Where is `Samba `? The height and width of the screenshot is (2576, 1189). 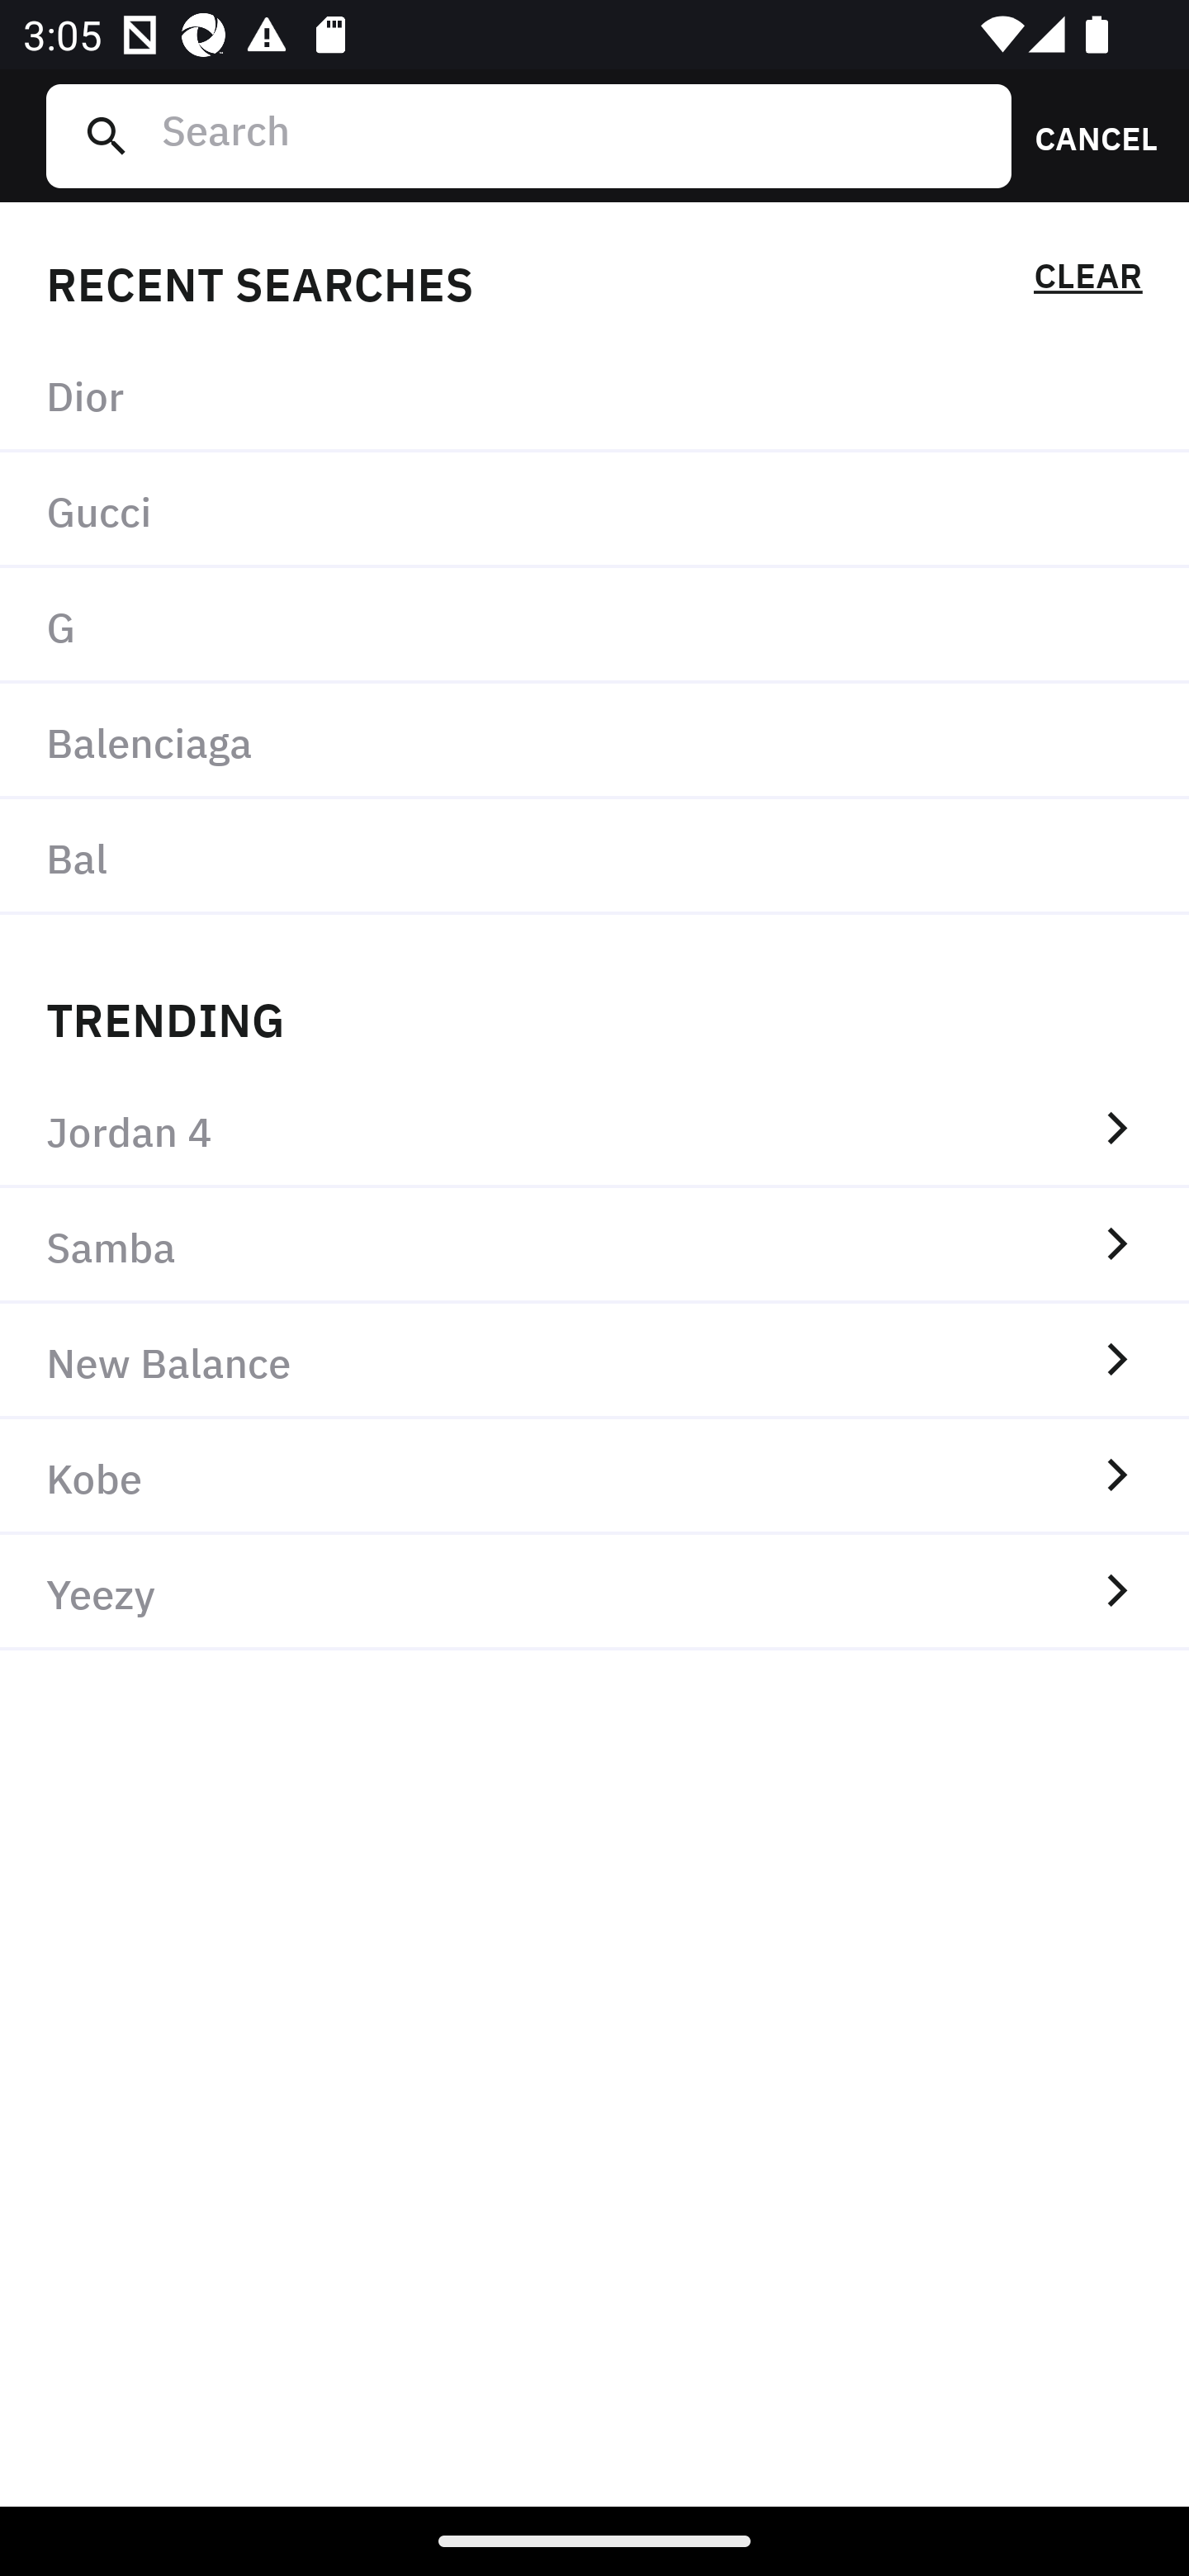 Samba  is located at coordinates (594, 1245).